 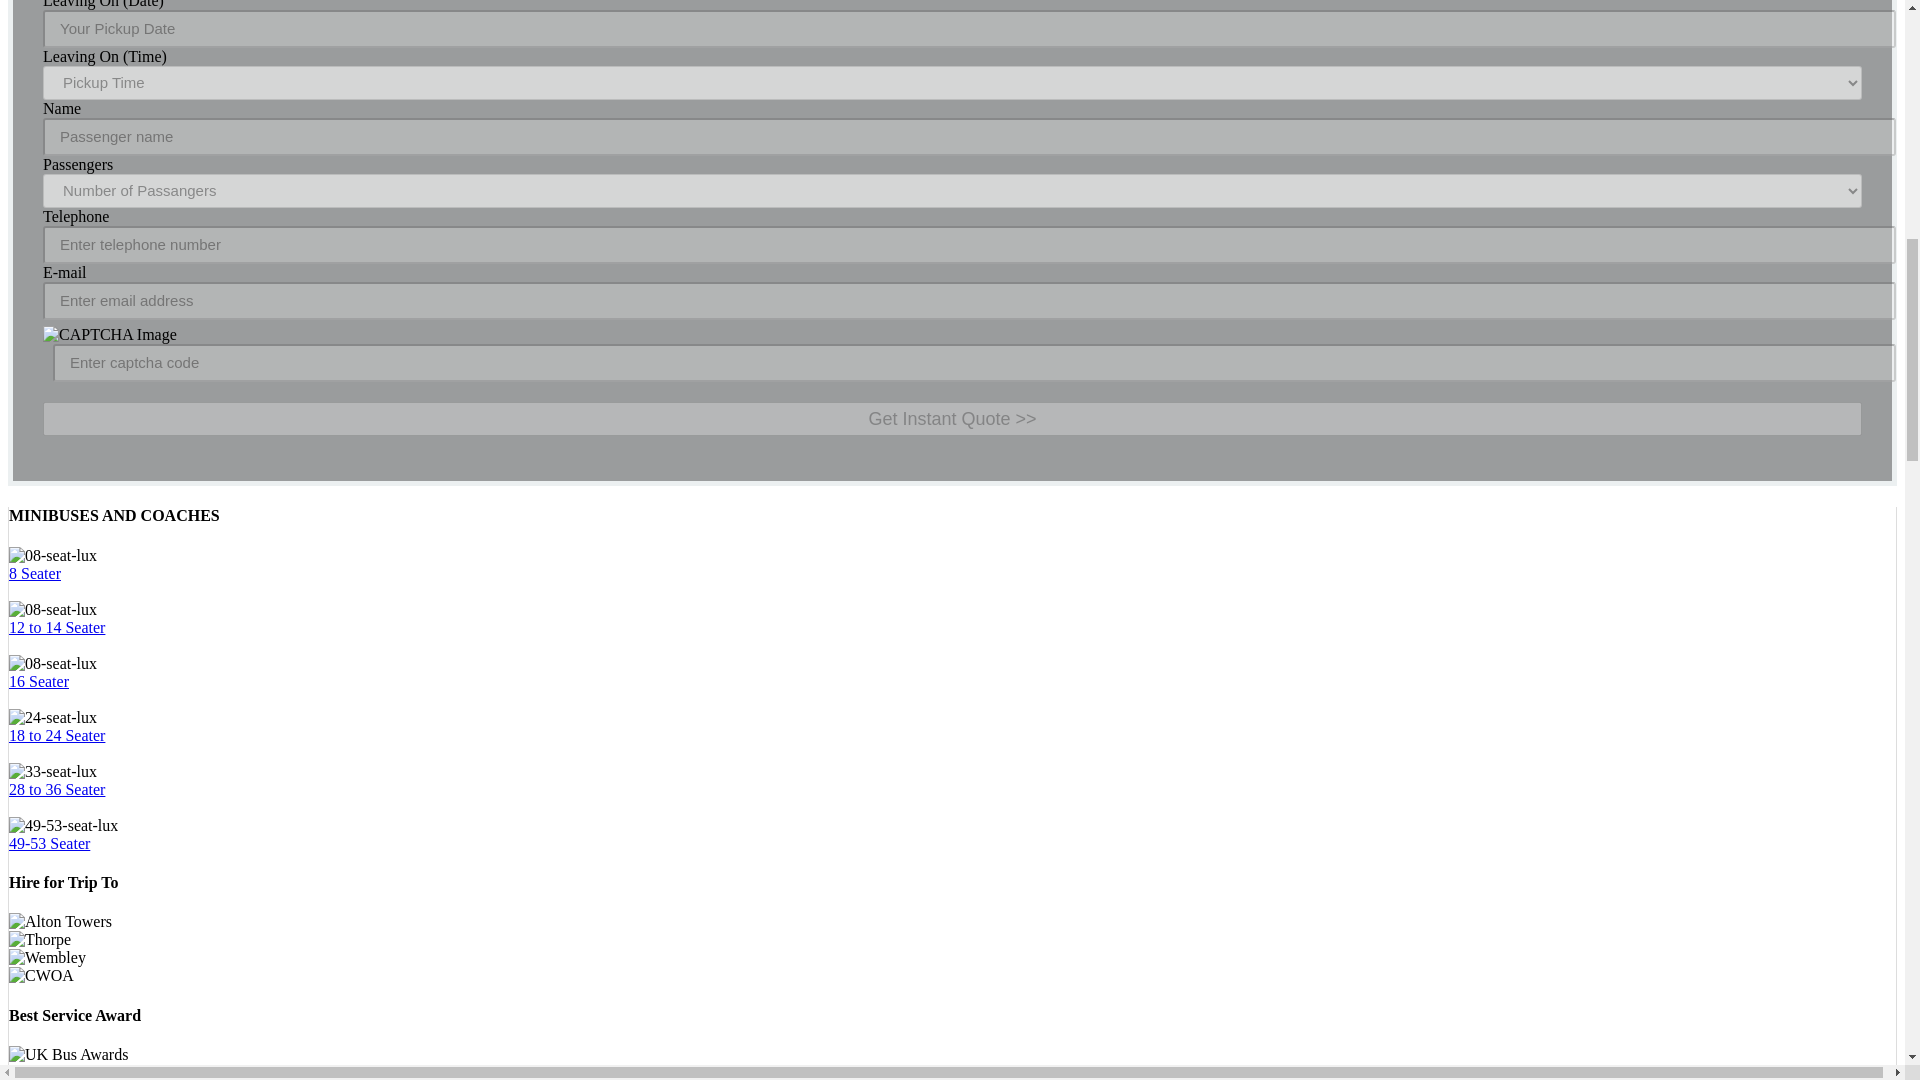 What do you see at coordinates (39, 681) in the screenshot?
I see `16 Seater` at bounding box center [39, 681].